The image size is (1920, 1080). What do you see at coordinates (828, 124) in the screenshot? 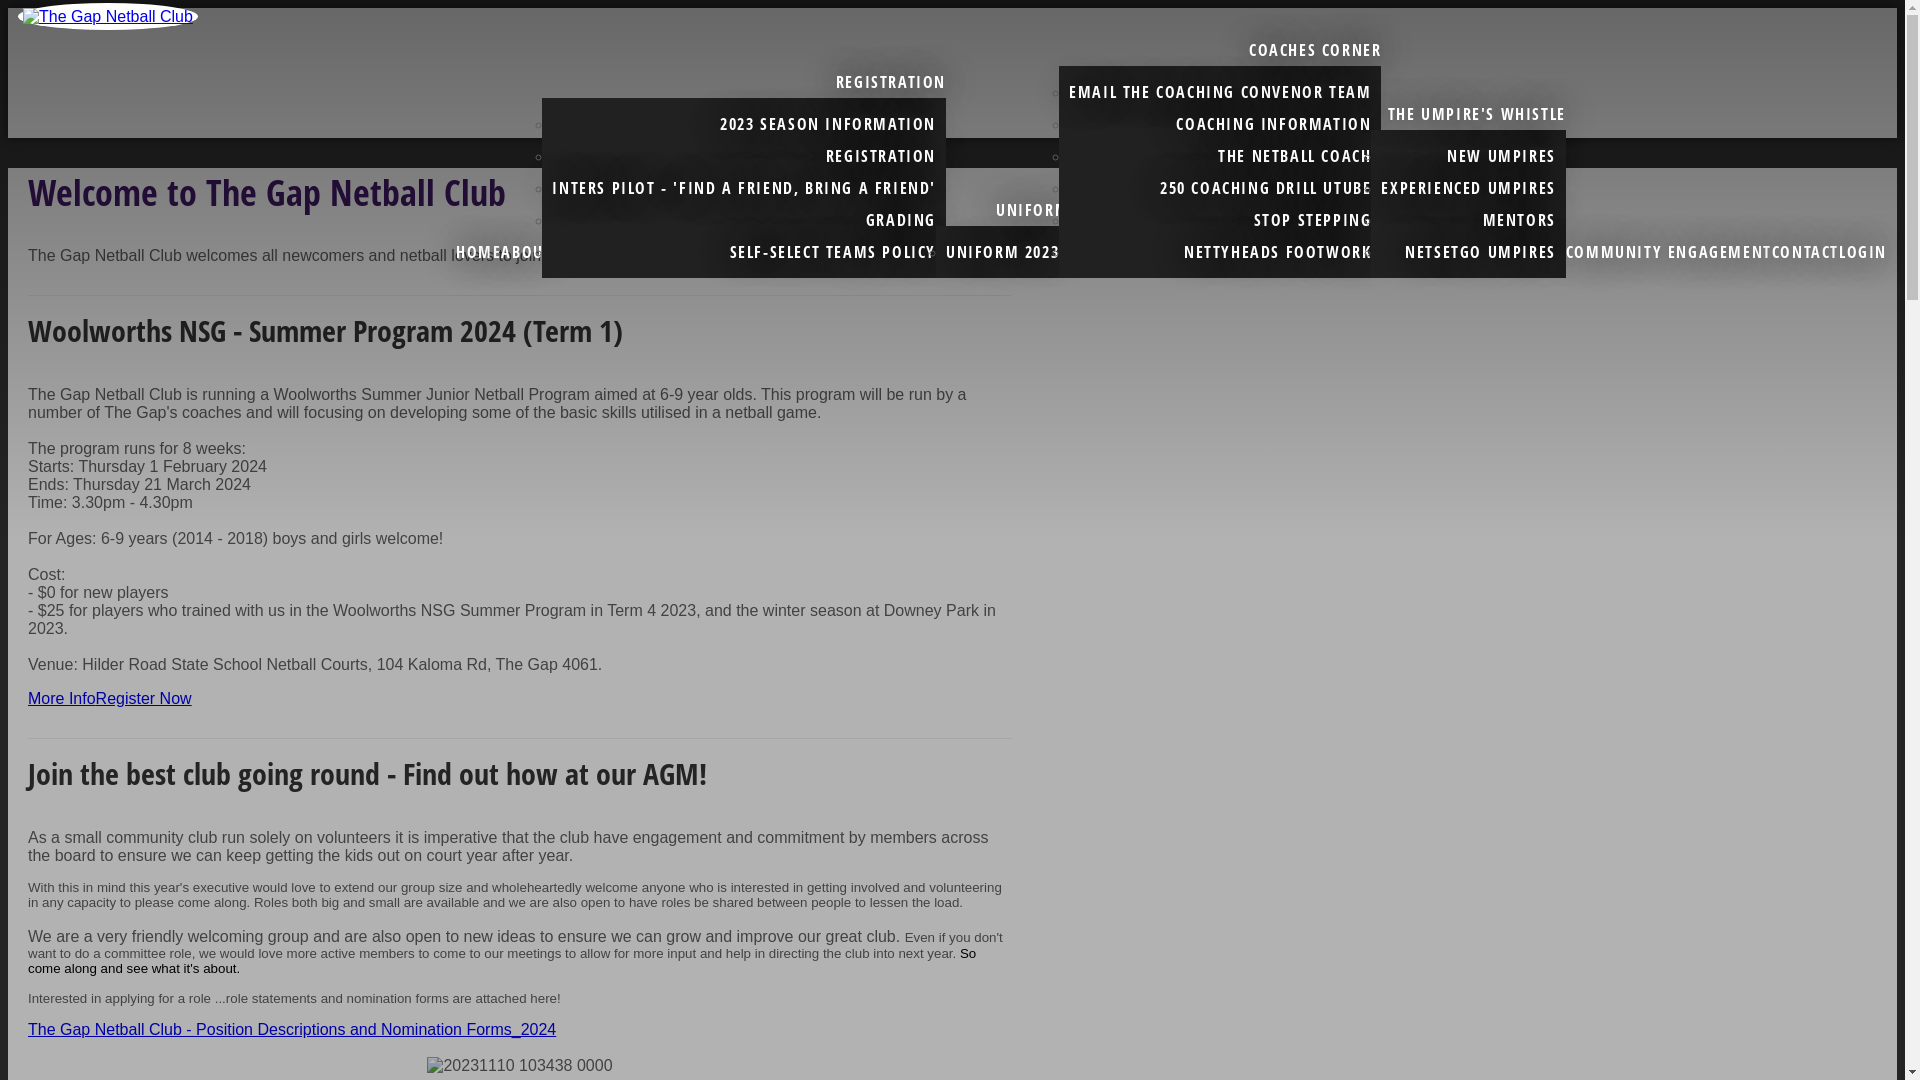
I see `2023 SEASON INFORMATION` at bounding box center [828, 124].